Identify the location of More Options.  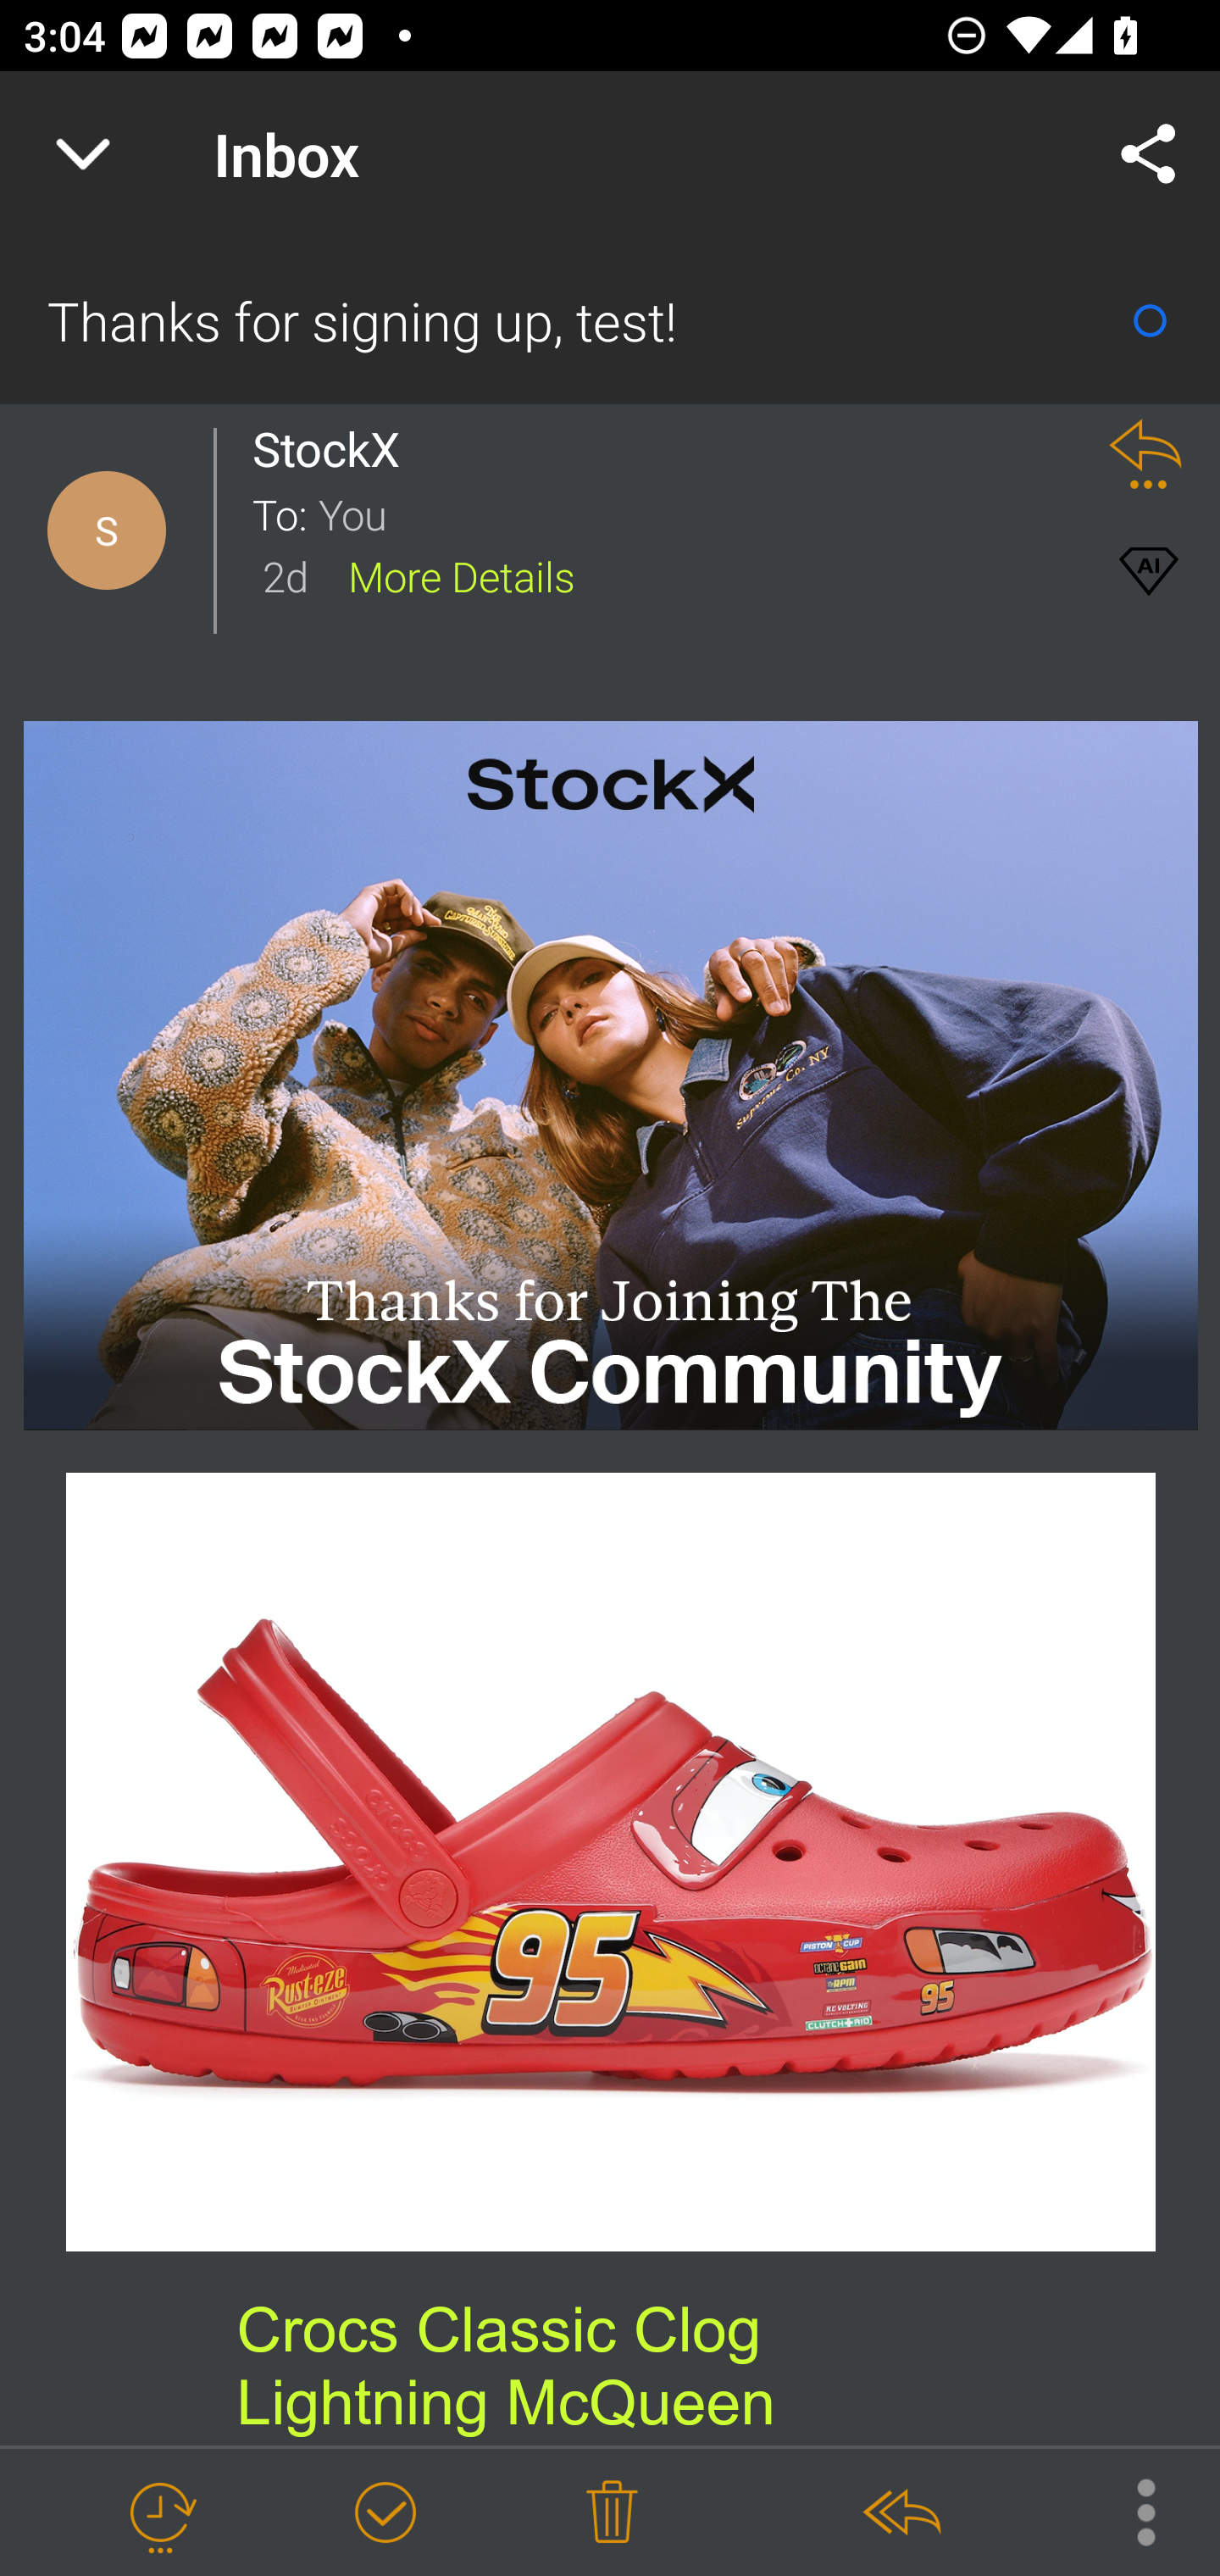
(1129, 2510).